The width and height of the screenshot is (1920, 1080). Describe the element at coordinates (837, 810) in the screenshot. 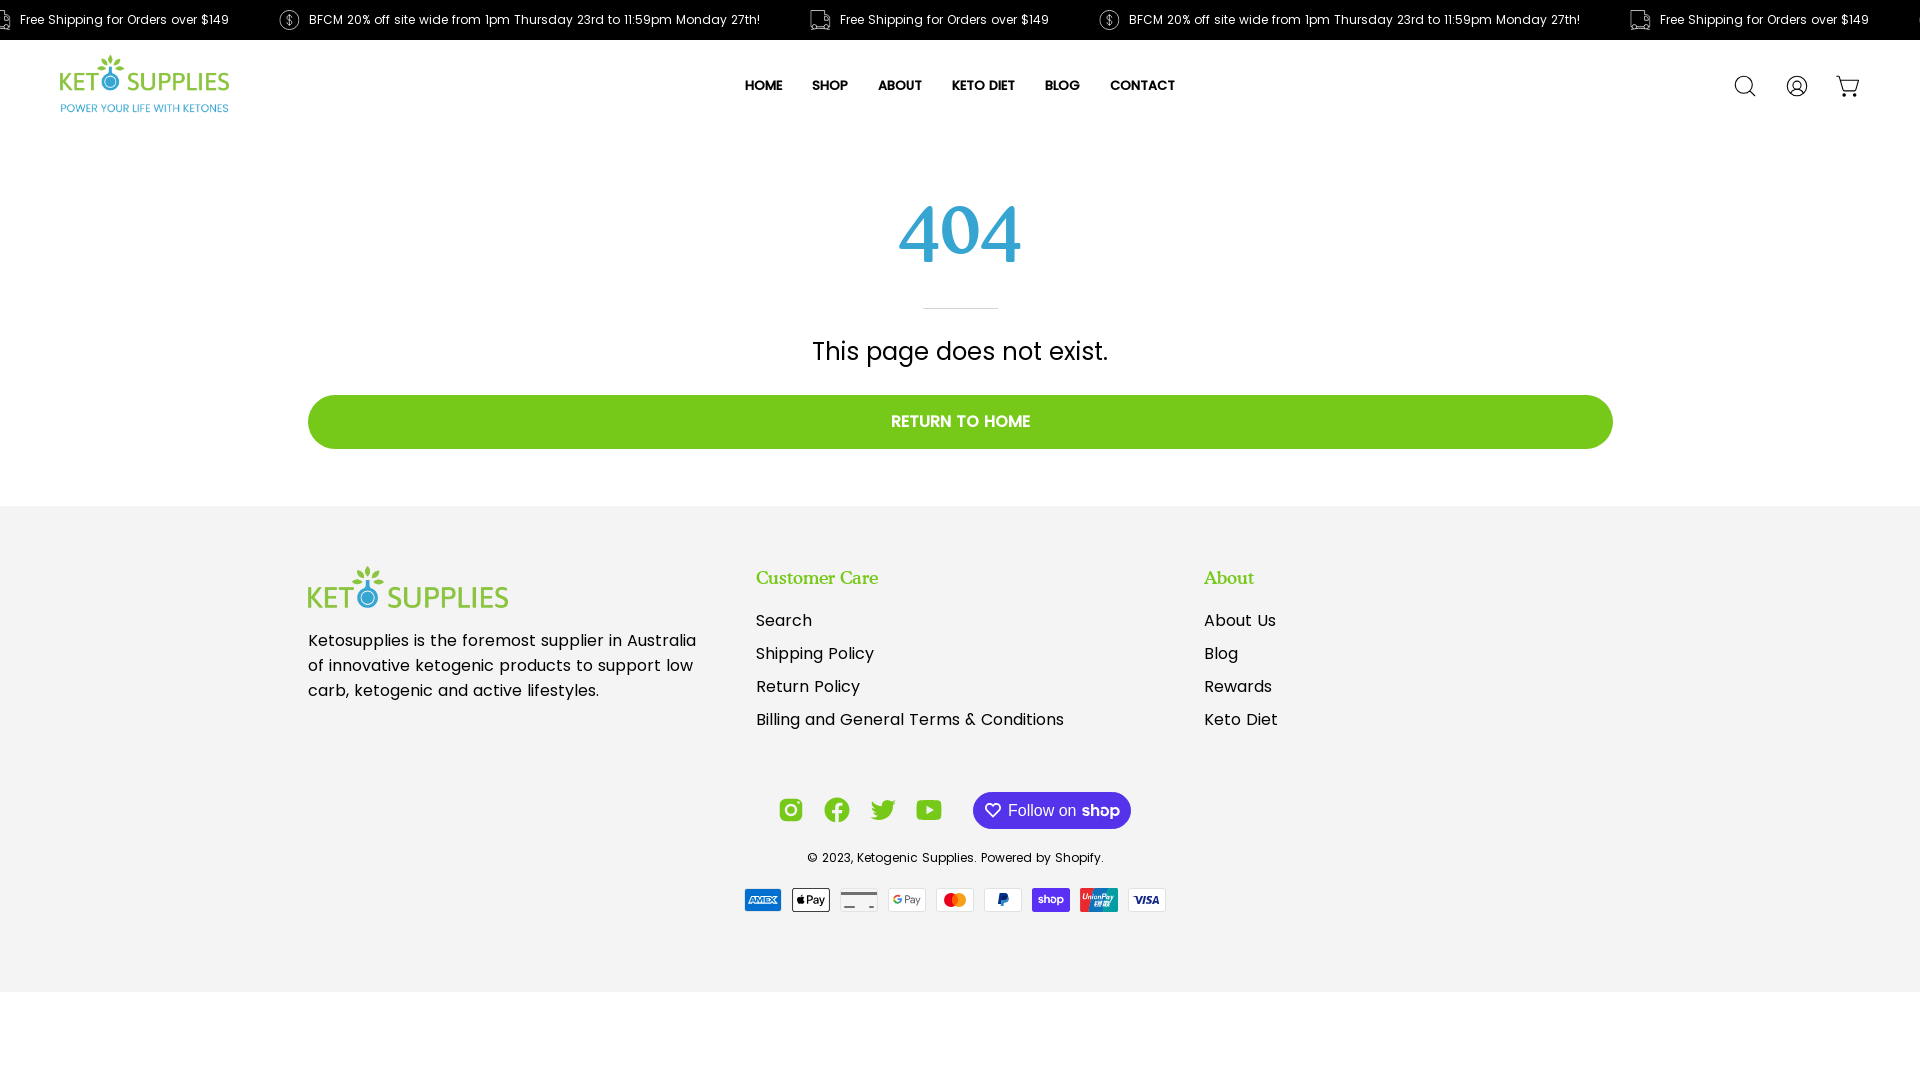

I see `View Ketogenic Supplies on Facebook` at that location.